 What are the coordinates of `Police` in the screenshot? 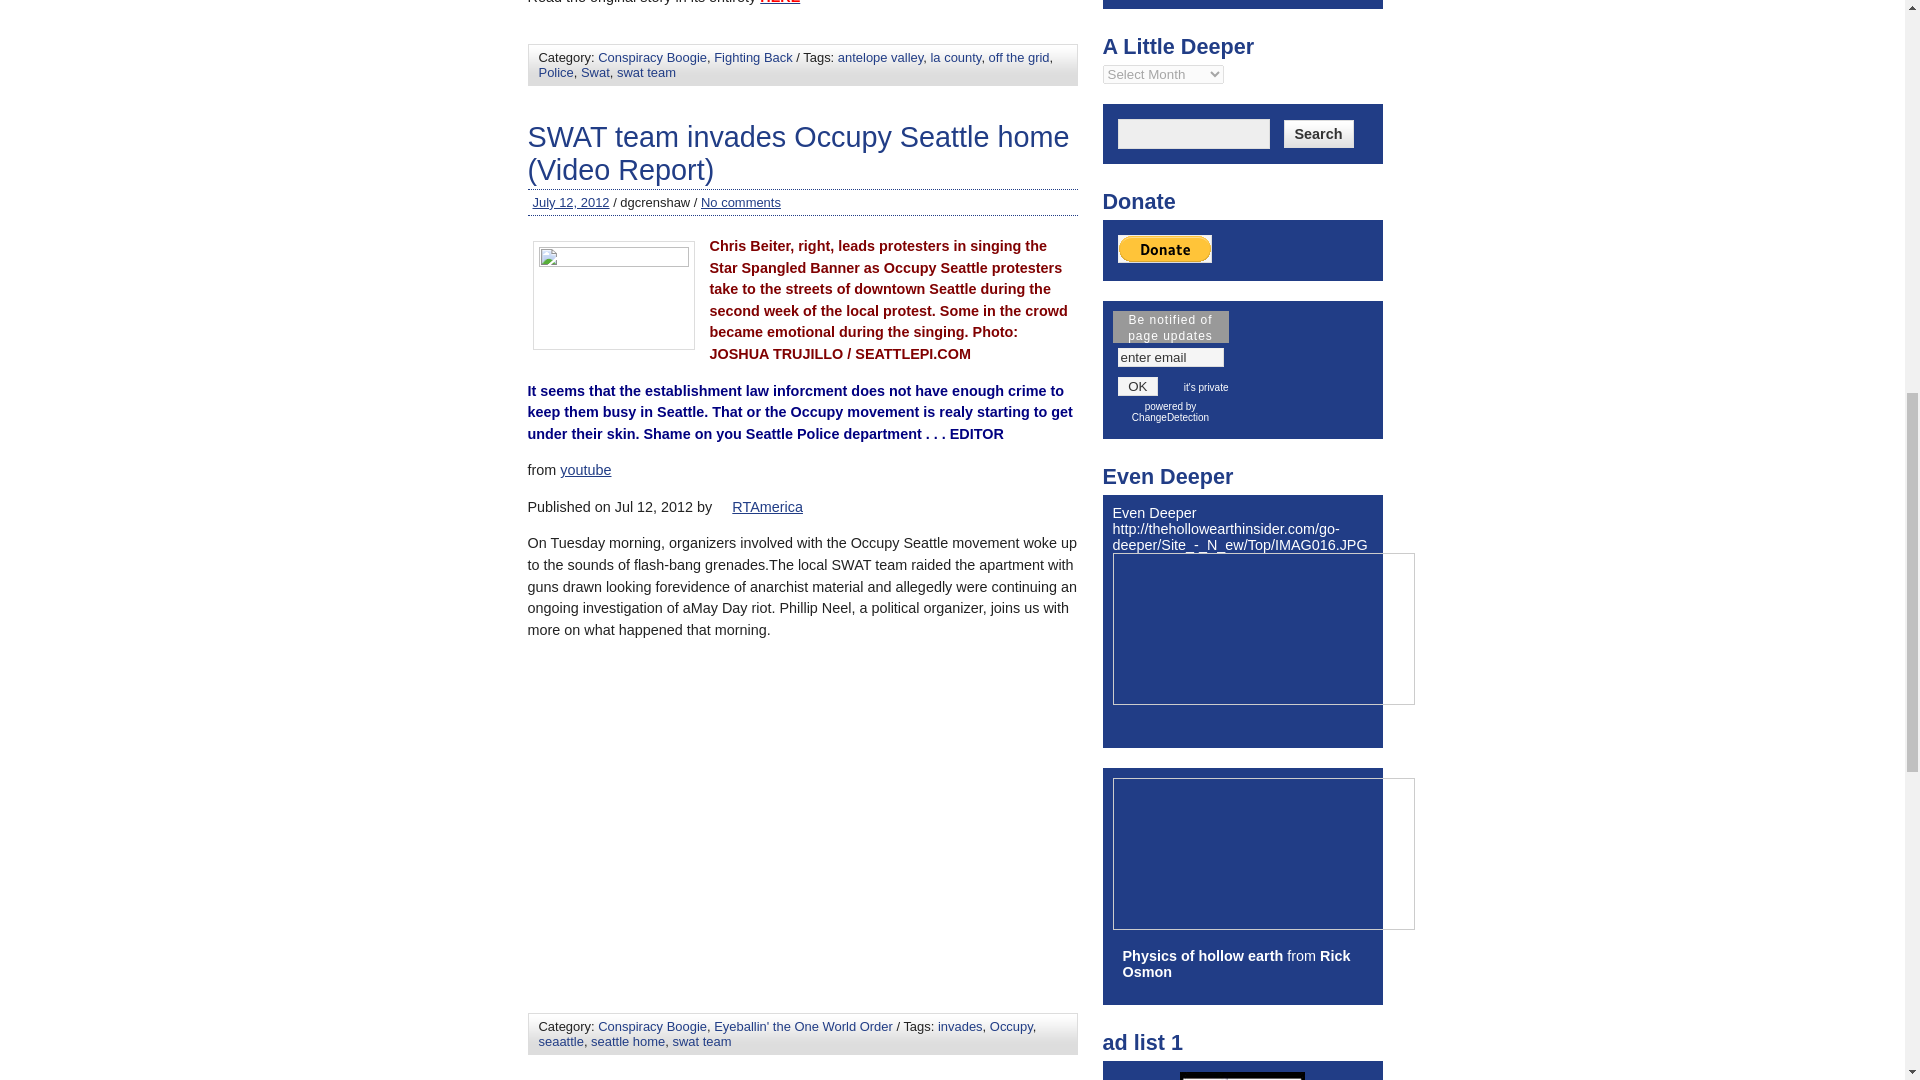 It's located at (554, 72).